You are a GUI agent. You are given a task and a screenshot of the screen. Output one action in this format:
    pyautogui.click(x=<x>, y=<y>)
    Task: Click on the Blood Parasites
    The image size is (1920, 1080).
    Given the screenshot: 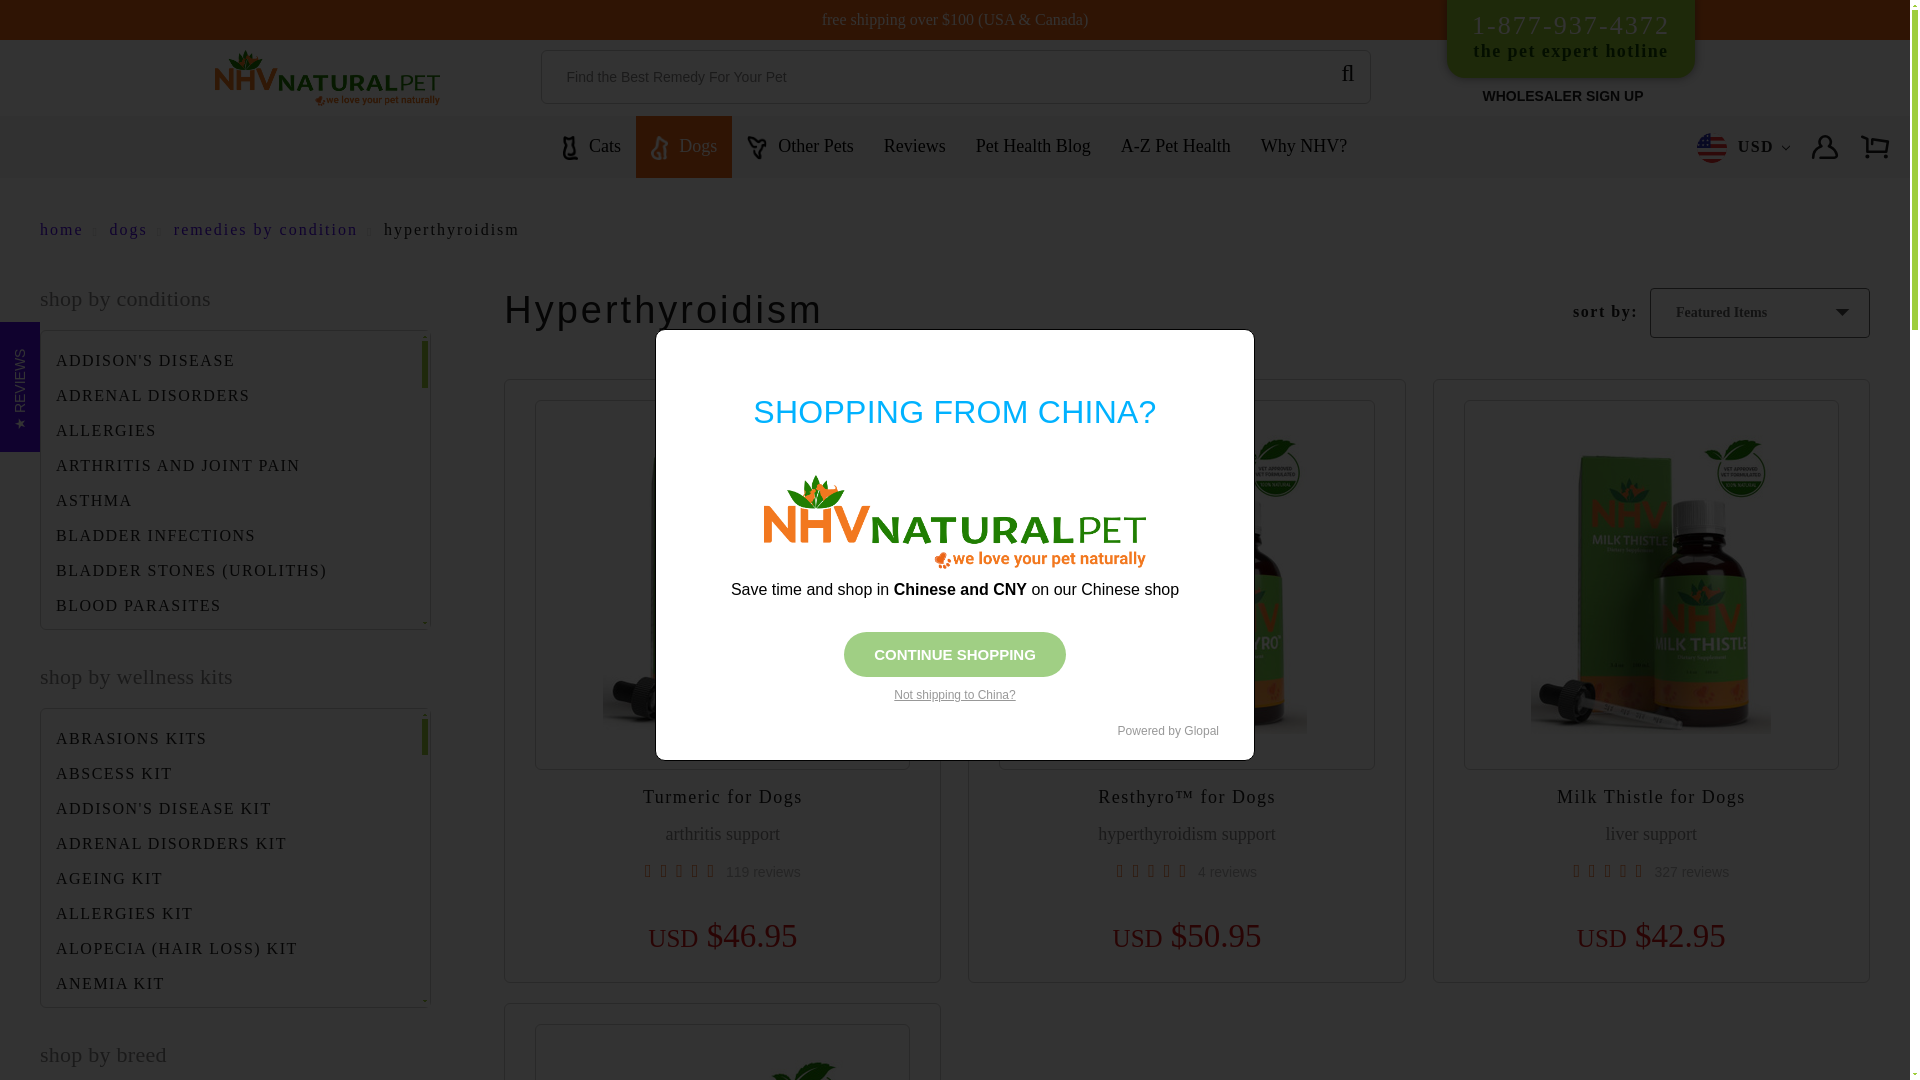 What is the action you would take?
    pyautogui.click(x=230, y=606)
    